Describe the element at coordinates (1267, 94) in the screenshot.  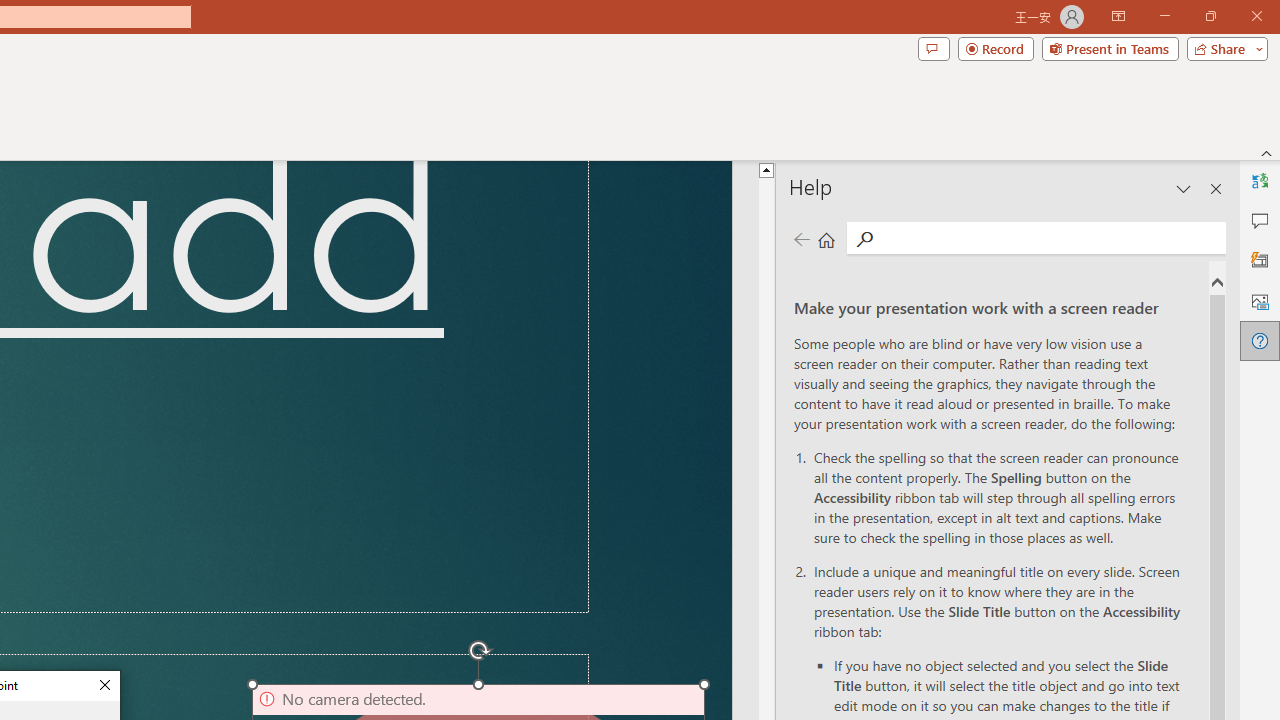
I see `Class: NetUIScrollBar` at that location.